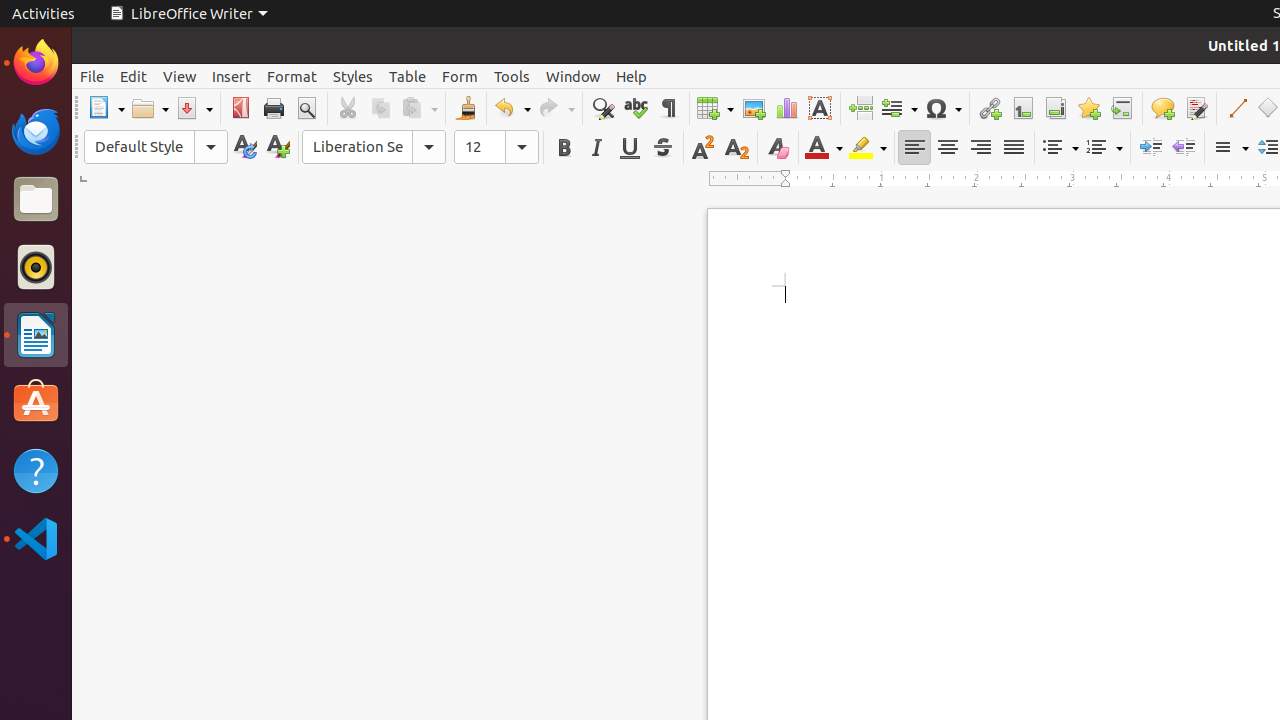 This screenshot has width=1280, height=720. Describe the element at coordinates (1056, 108) in the screenshot. I see `Endnote` at that location.